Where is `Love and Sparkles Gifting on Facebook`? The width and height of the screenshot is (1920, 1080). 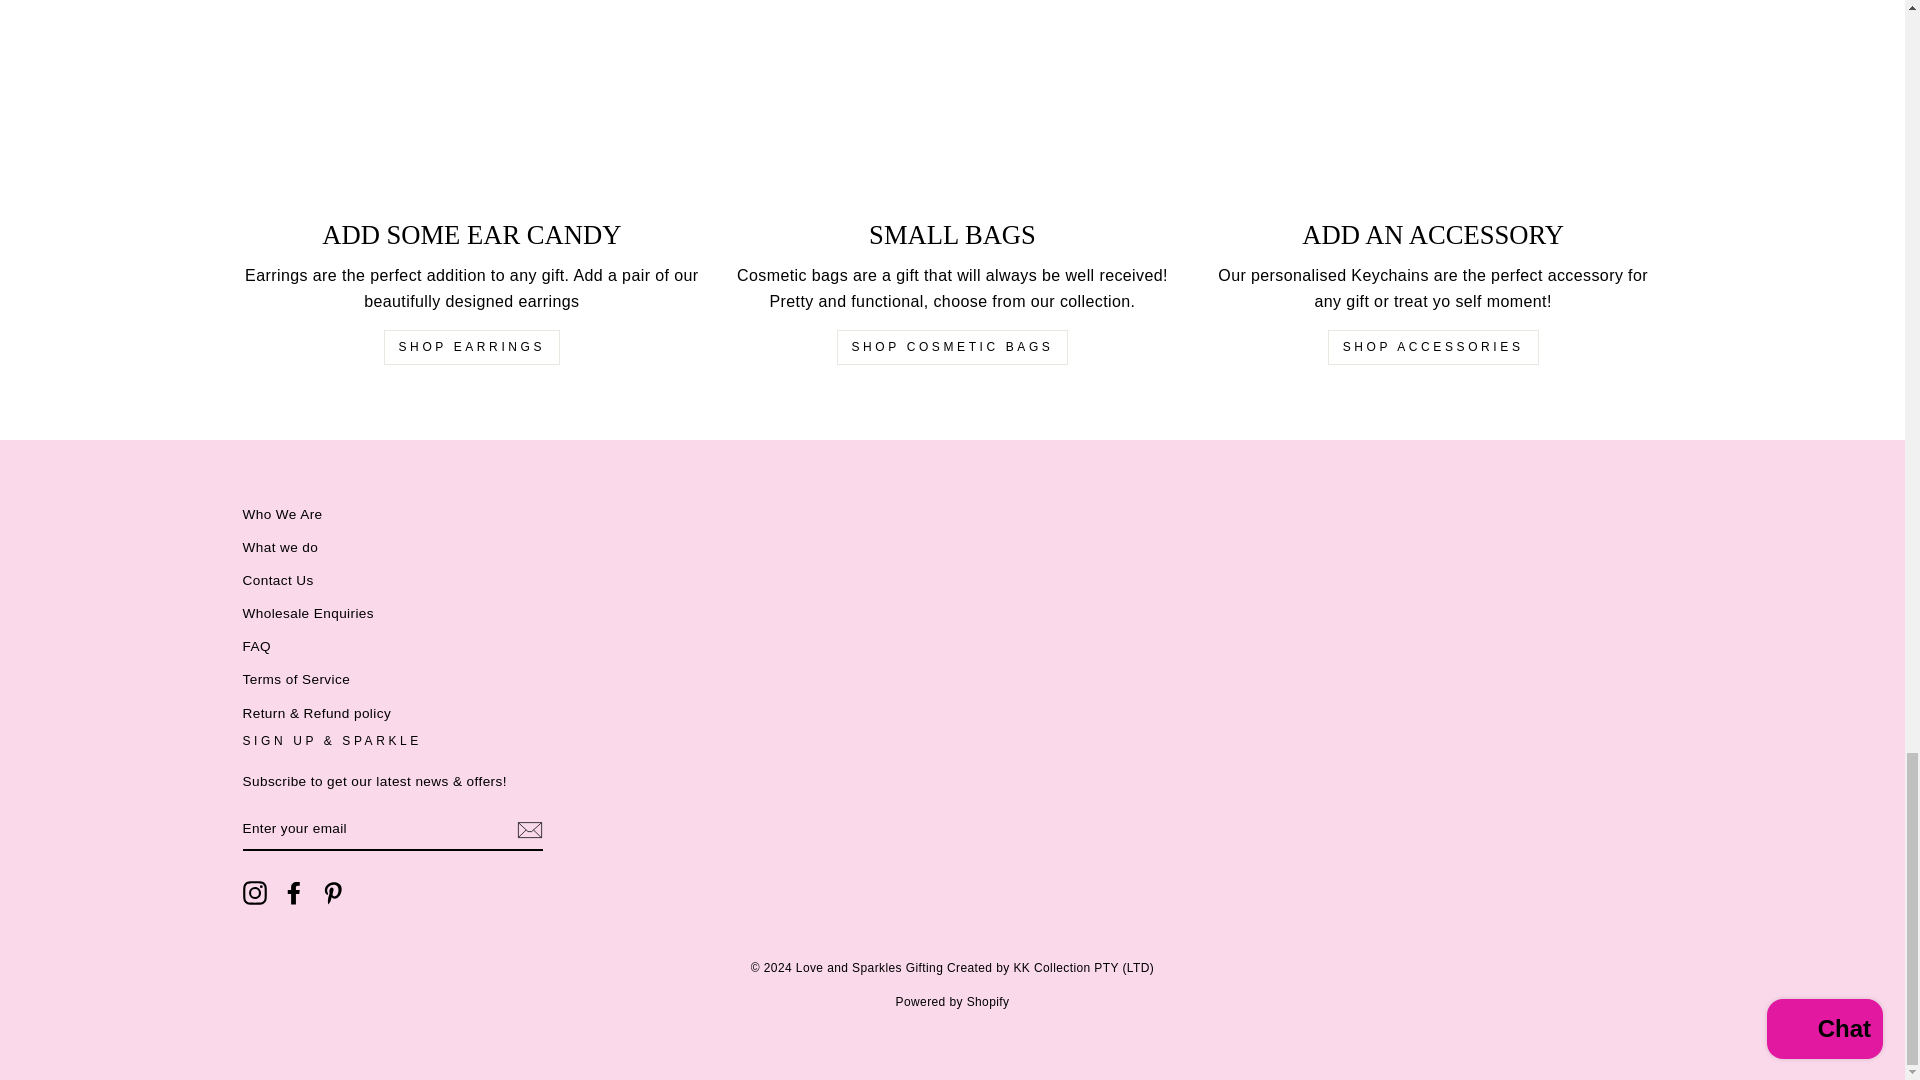 Love and Sparkles Gifting on Facebook is located at coordinates (294, 893).